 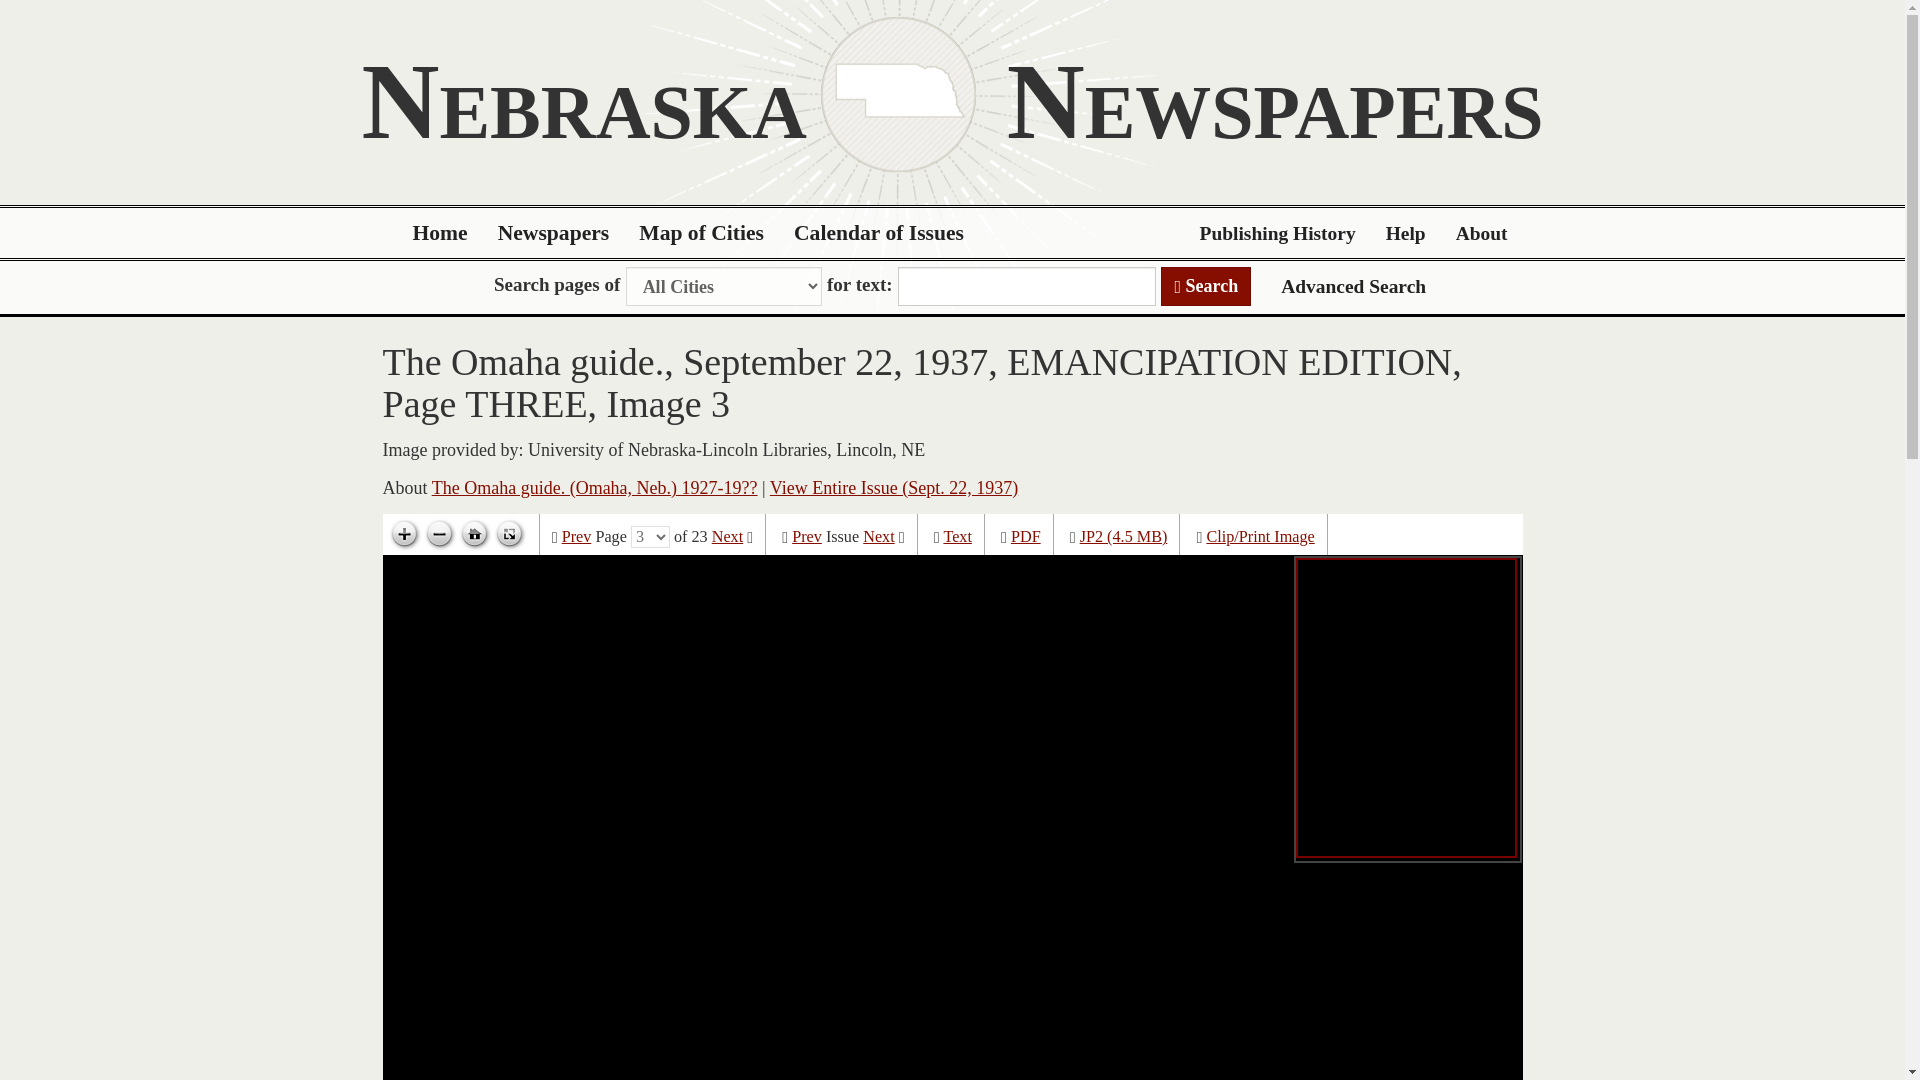 I want to click on Prev, so click(x=806, y=537).